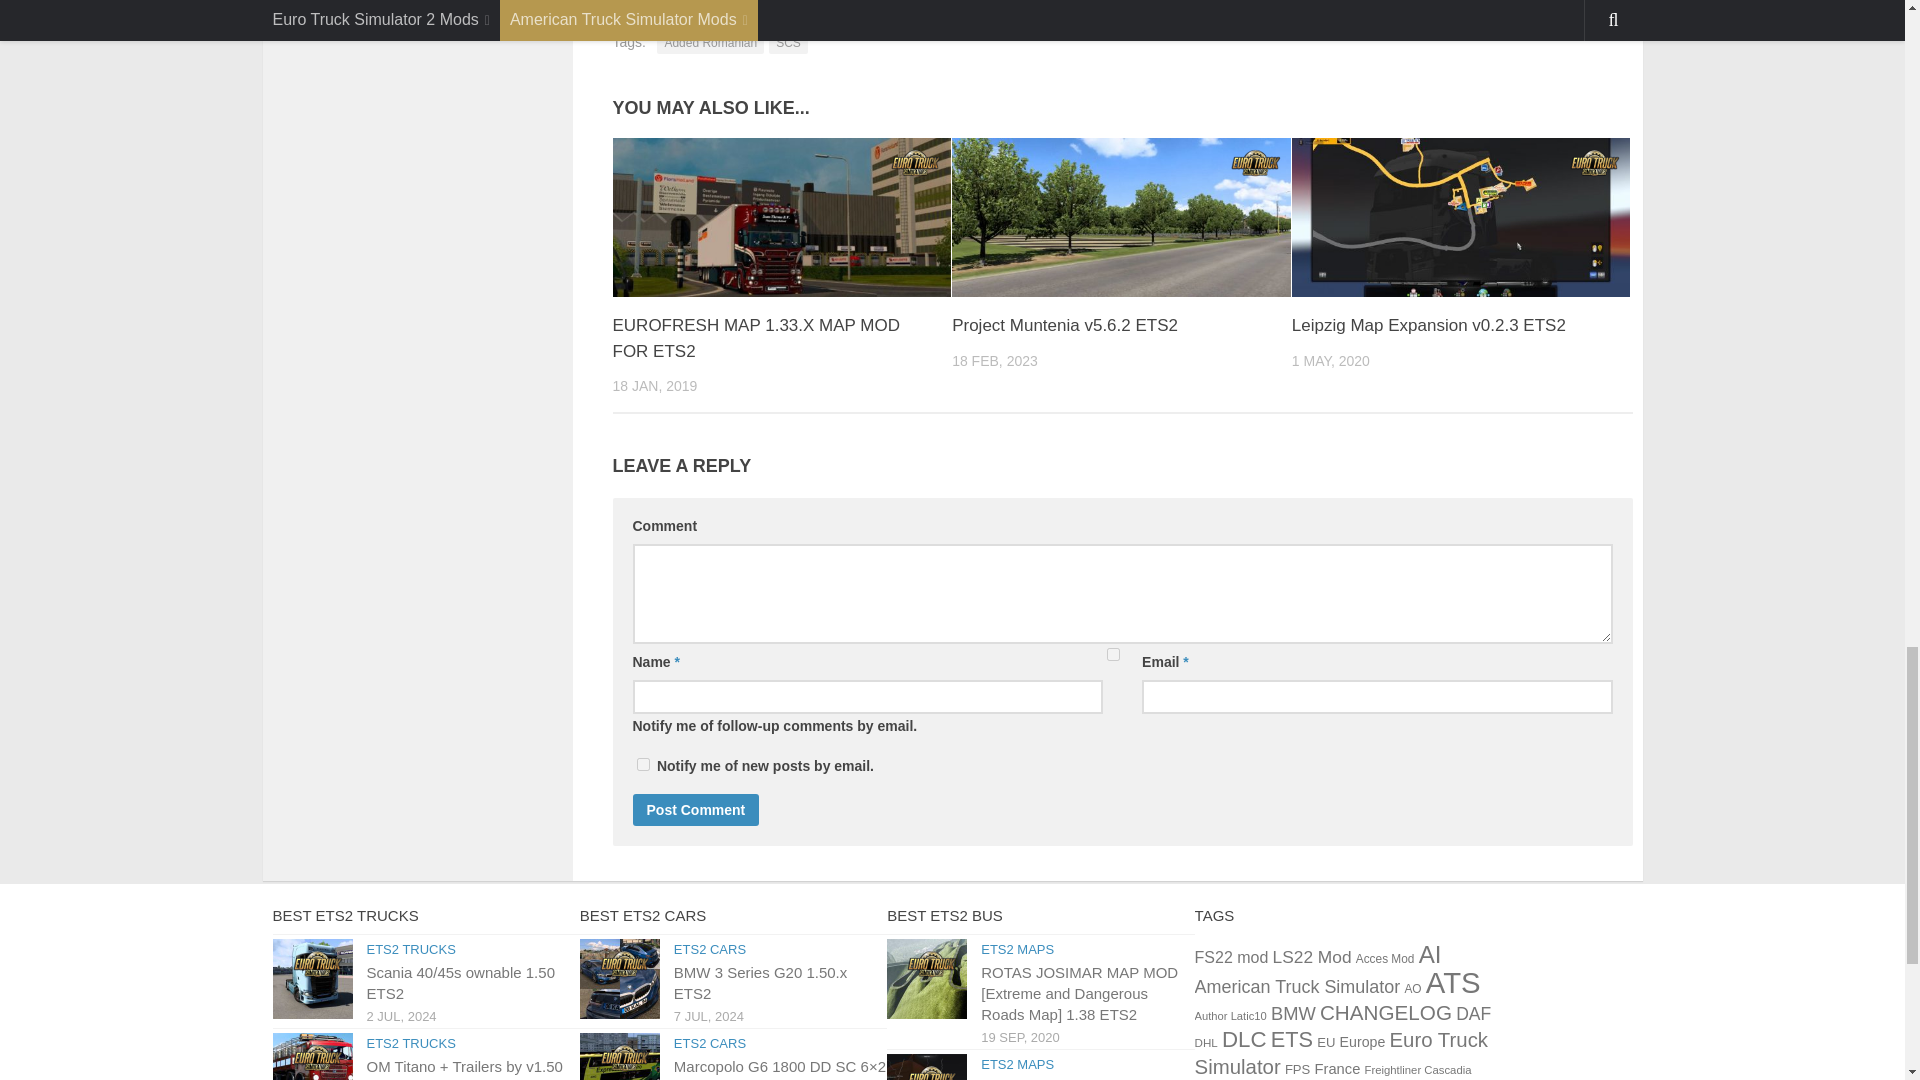 The image size is (1920, 1080). What do you see at coordinates (781, 218) in the screenshot?
I see `EUROFRESH MAP 1.33.X MAP MOD FOR ETS2` at bounding box center [781, 218].